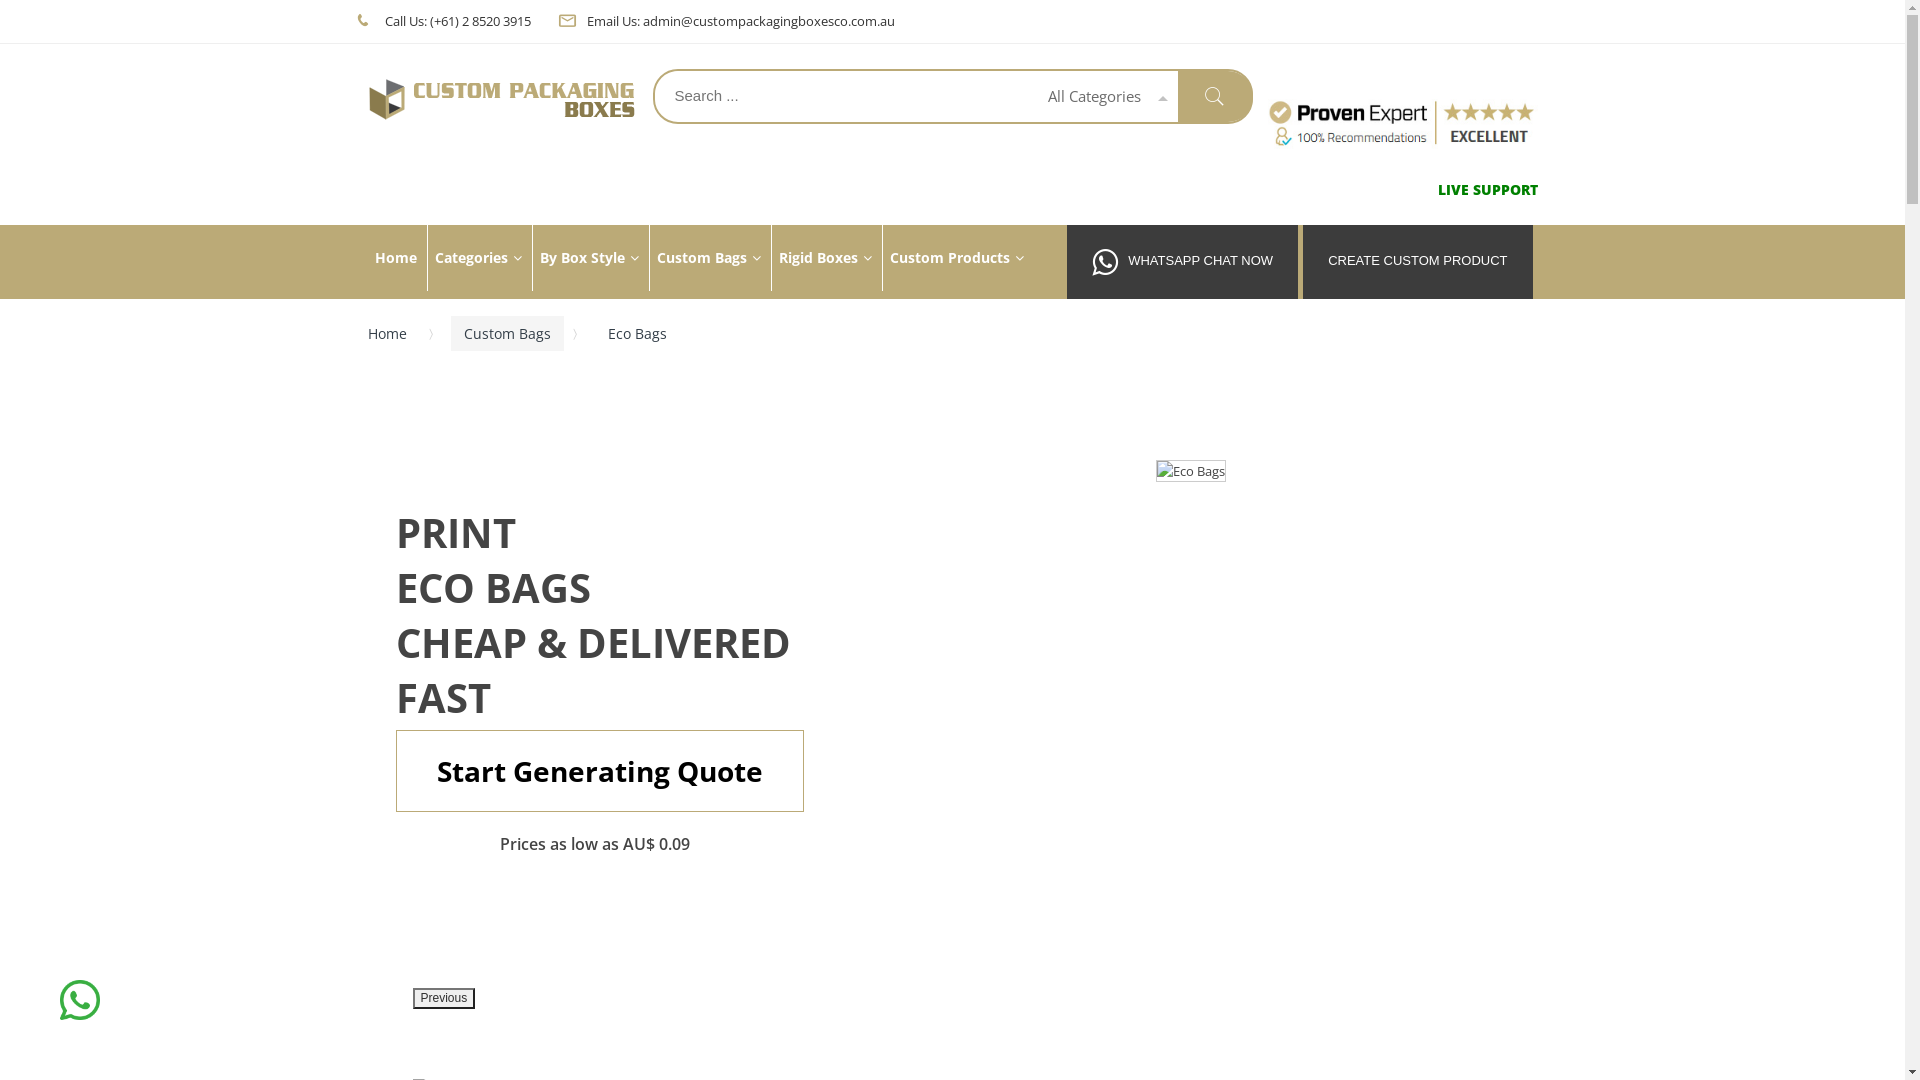 The width and height of the screenshot is (1920, 1080). Describe the element at coordinates (394, 334) in the screenshot. I see `Home` at that location.